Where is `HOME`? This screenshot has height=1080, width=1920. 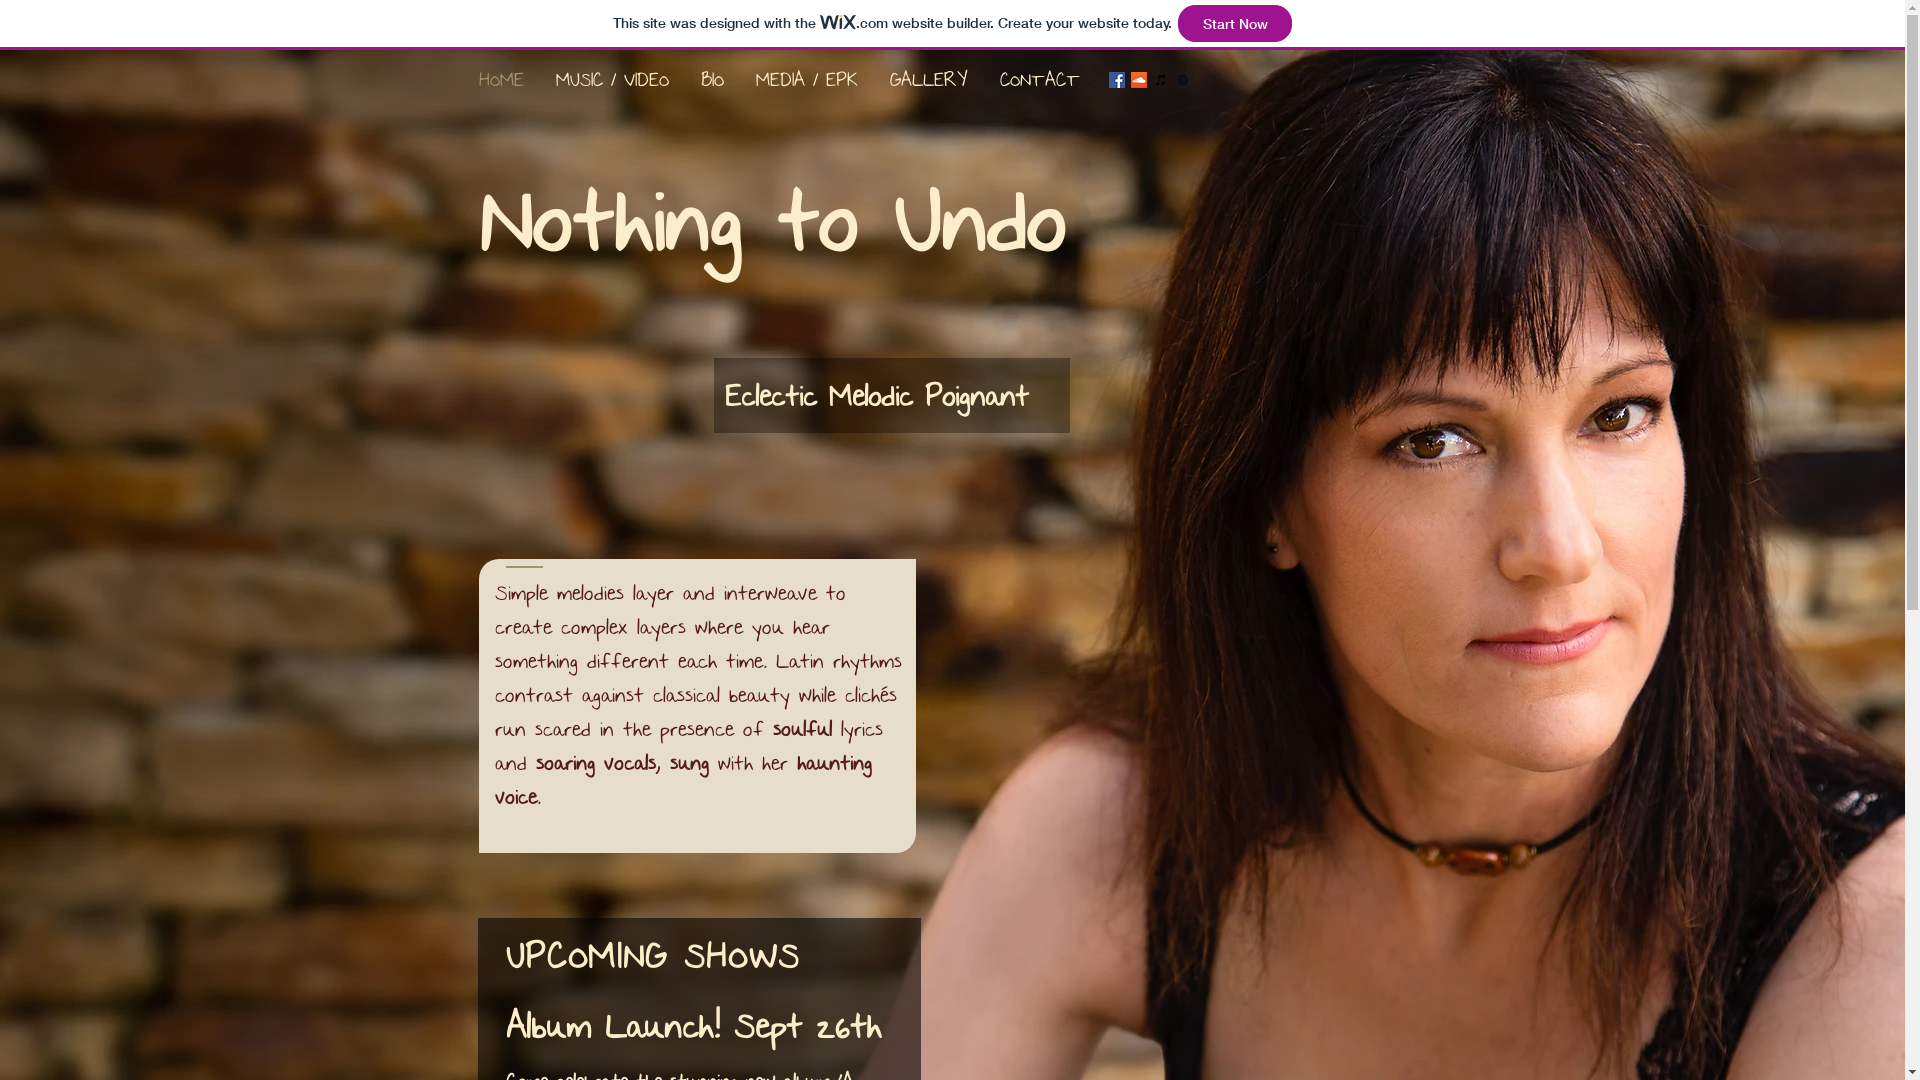 HOME is located at coordinates (500, 80).